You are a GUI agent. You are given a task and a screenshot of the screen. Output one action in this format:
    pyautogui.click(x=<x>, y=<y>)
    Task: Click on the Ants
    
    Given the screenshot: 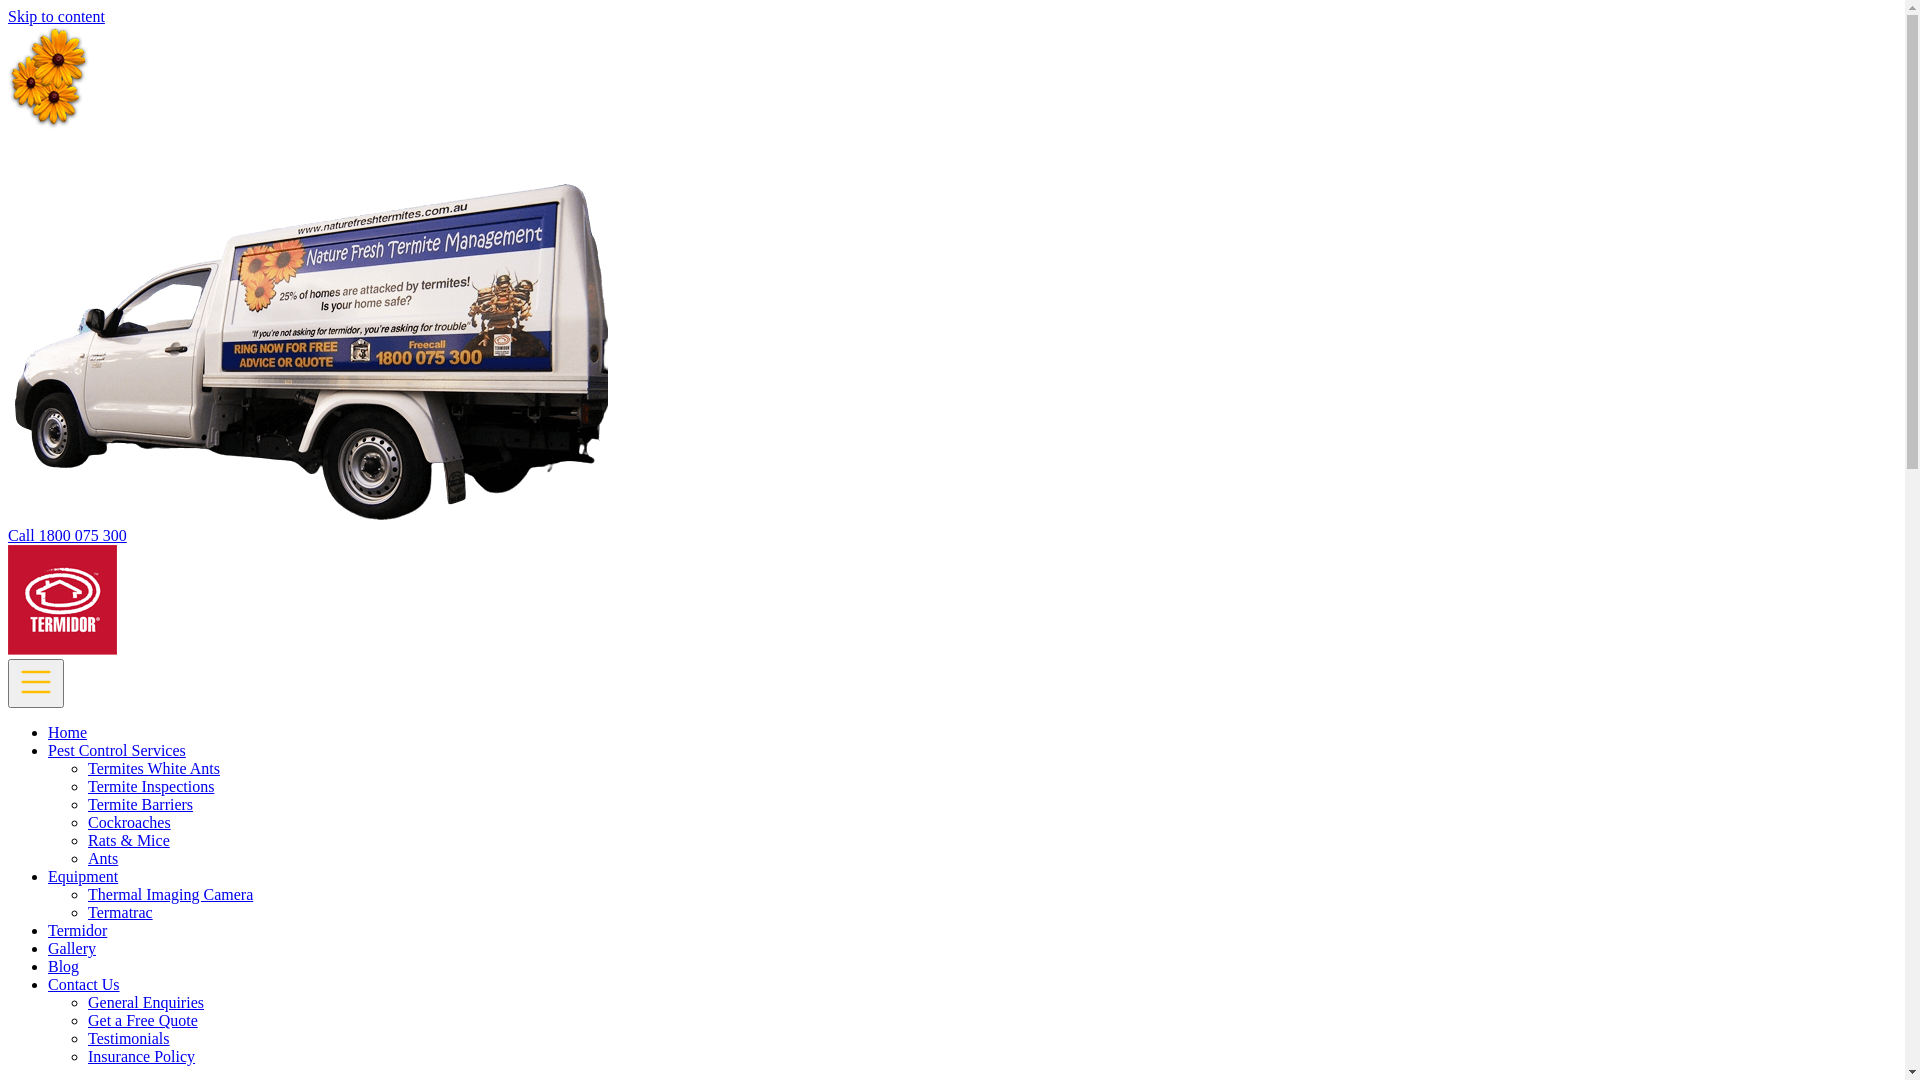 What is the action you would take?
    pyautogui.click(x=103, y=858)
    